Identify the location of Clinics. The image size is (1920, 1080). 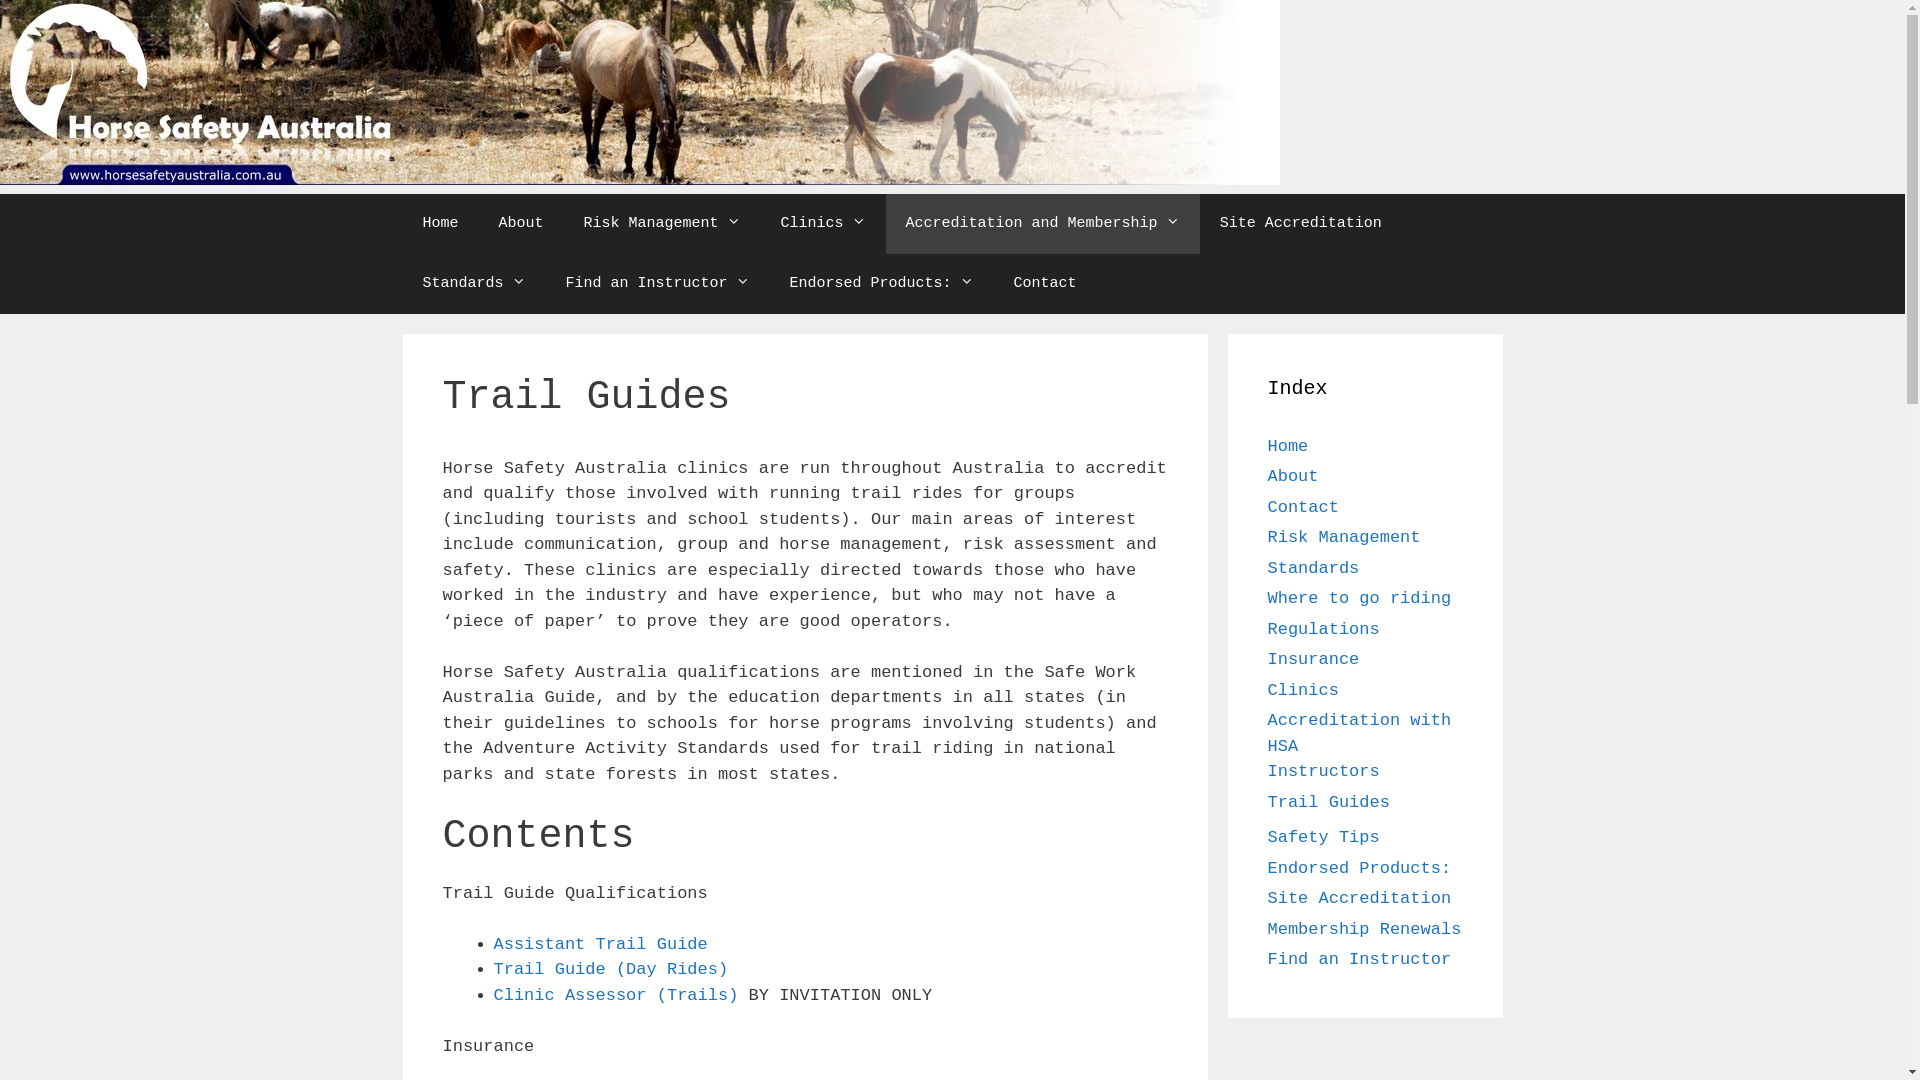
(1304, 690).